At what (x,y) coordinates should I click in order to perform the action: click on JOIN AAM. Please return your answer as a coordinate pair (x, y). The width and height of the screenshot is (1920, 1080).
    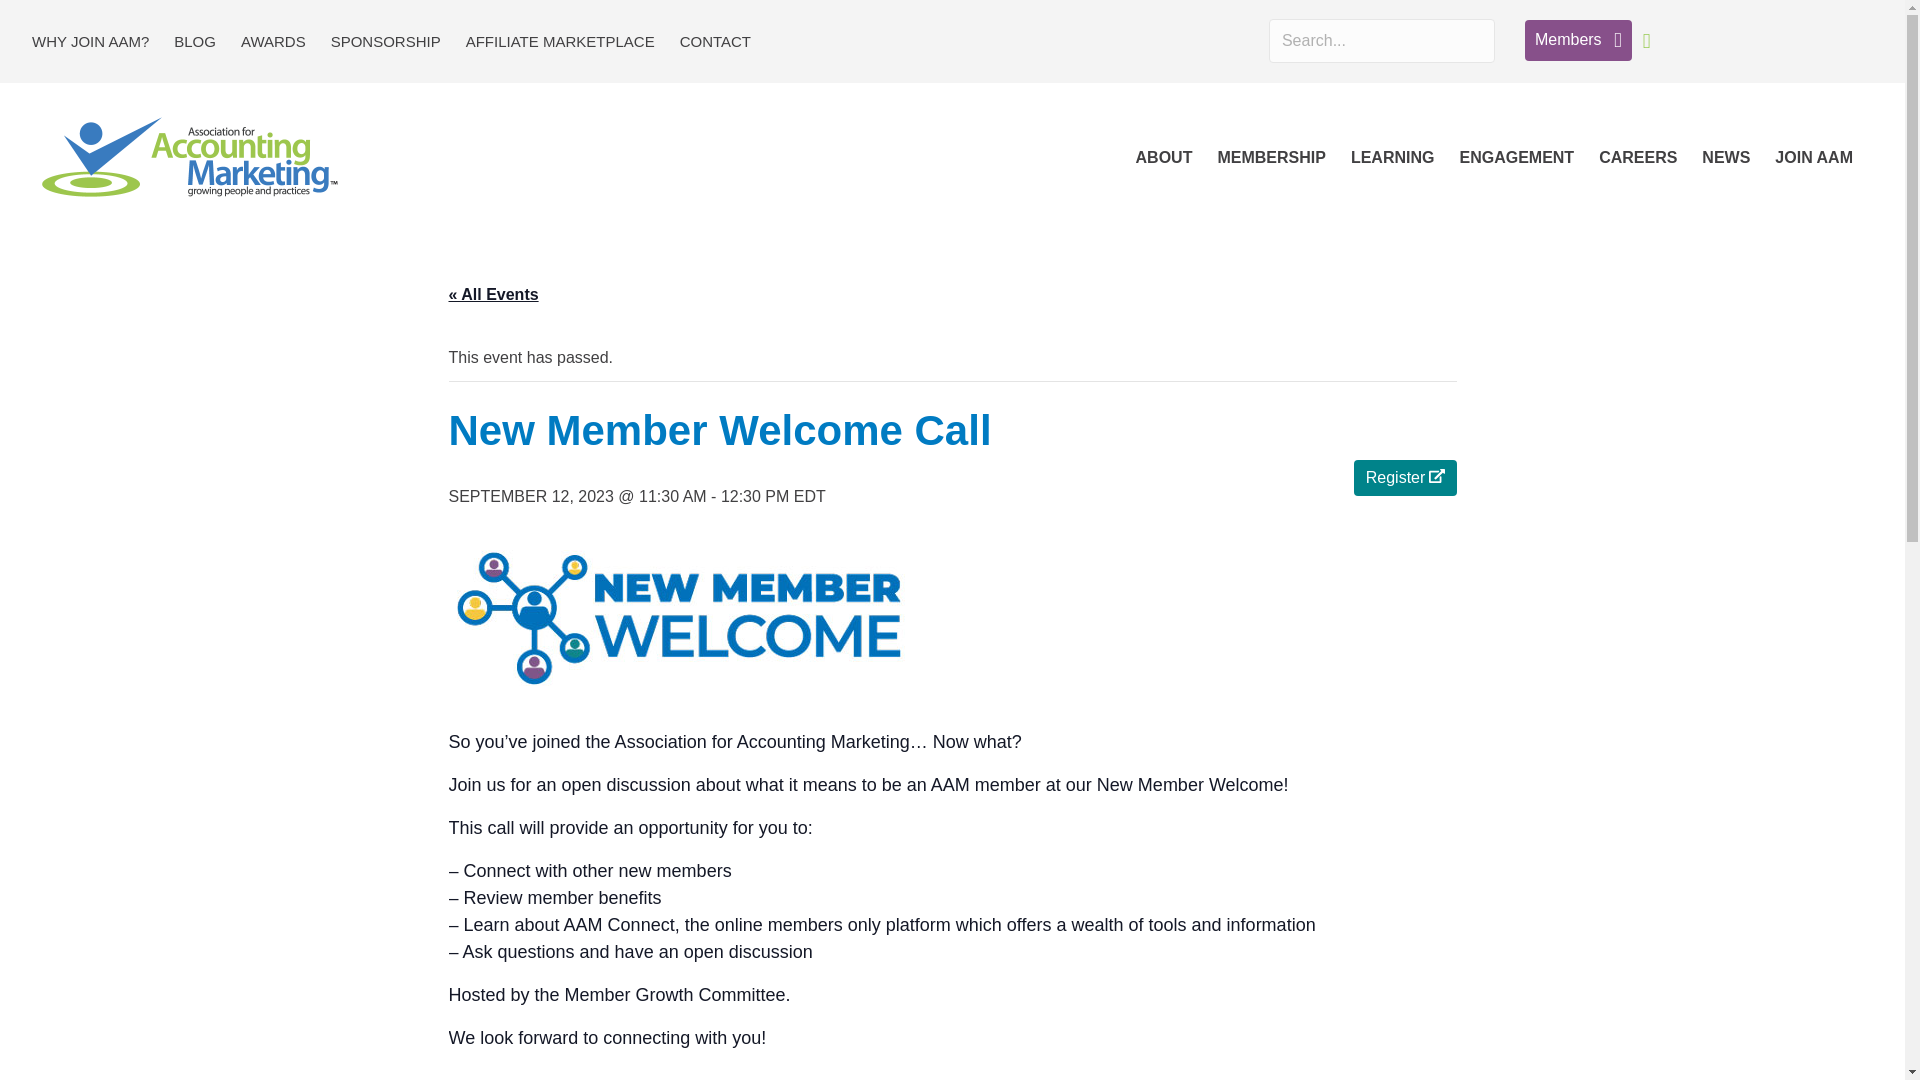
    Looking at the image, I should click on (1813, 158).